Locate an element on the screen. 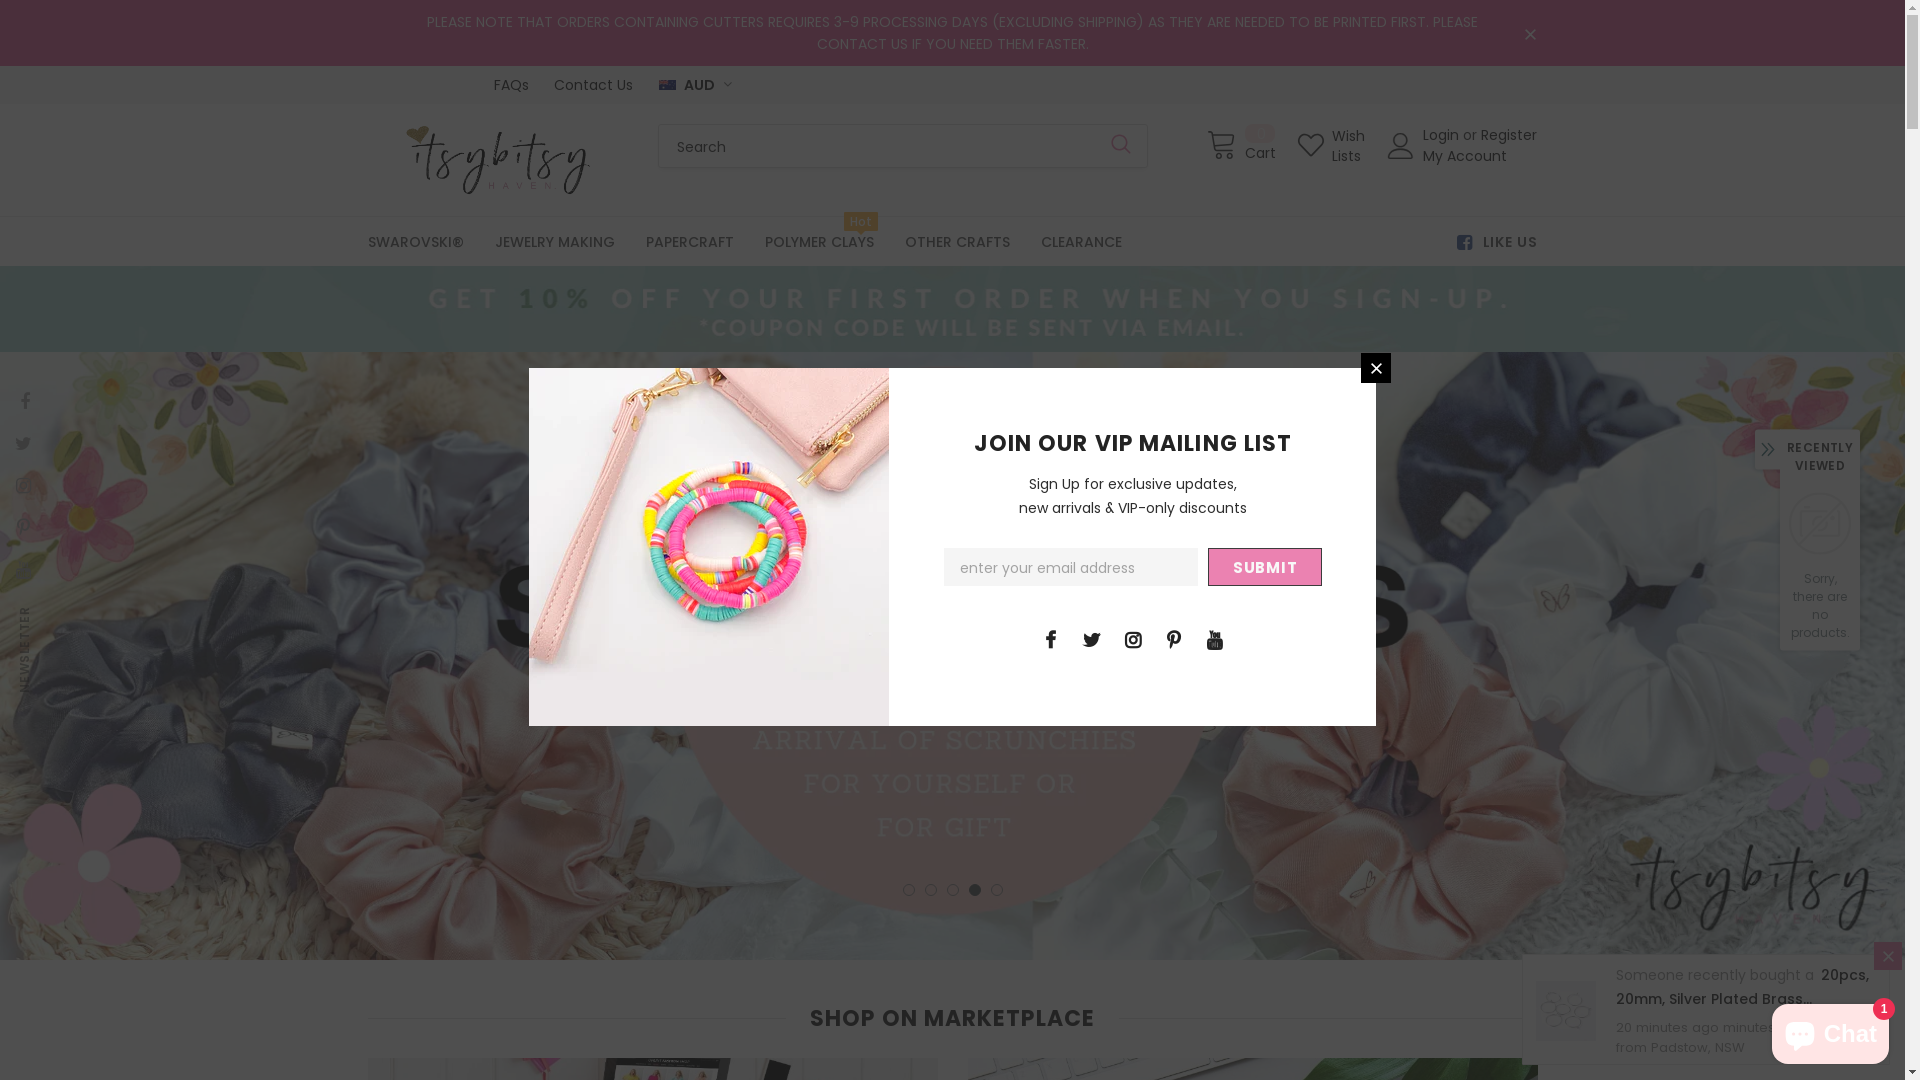  Twitter is located at coordinates (1091, 638).